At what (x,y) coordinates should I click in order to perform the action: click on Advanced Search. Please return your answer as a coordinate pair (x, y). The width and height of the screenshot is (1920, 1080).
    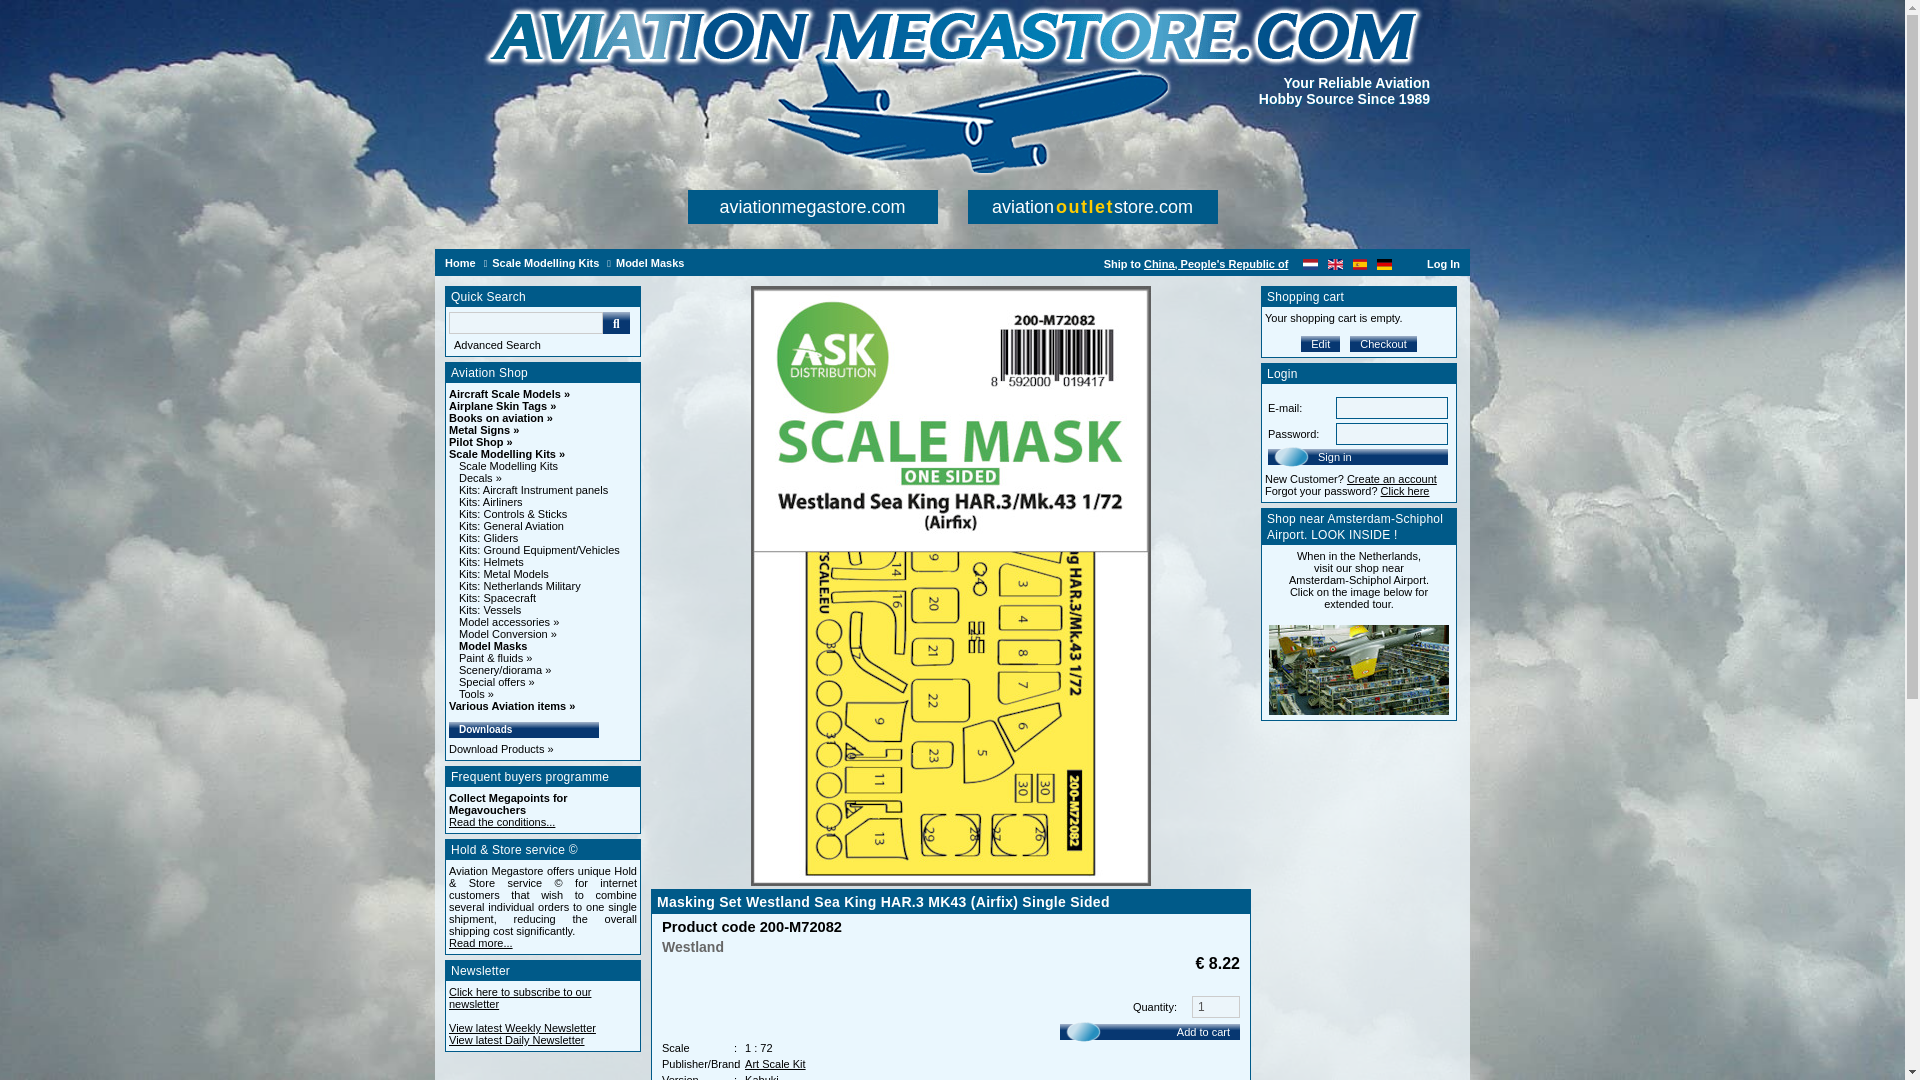
    Looking at the image, I should click on (545, 345).